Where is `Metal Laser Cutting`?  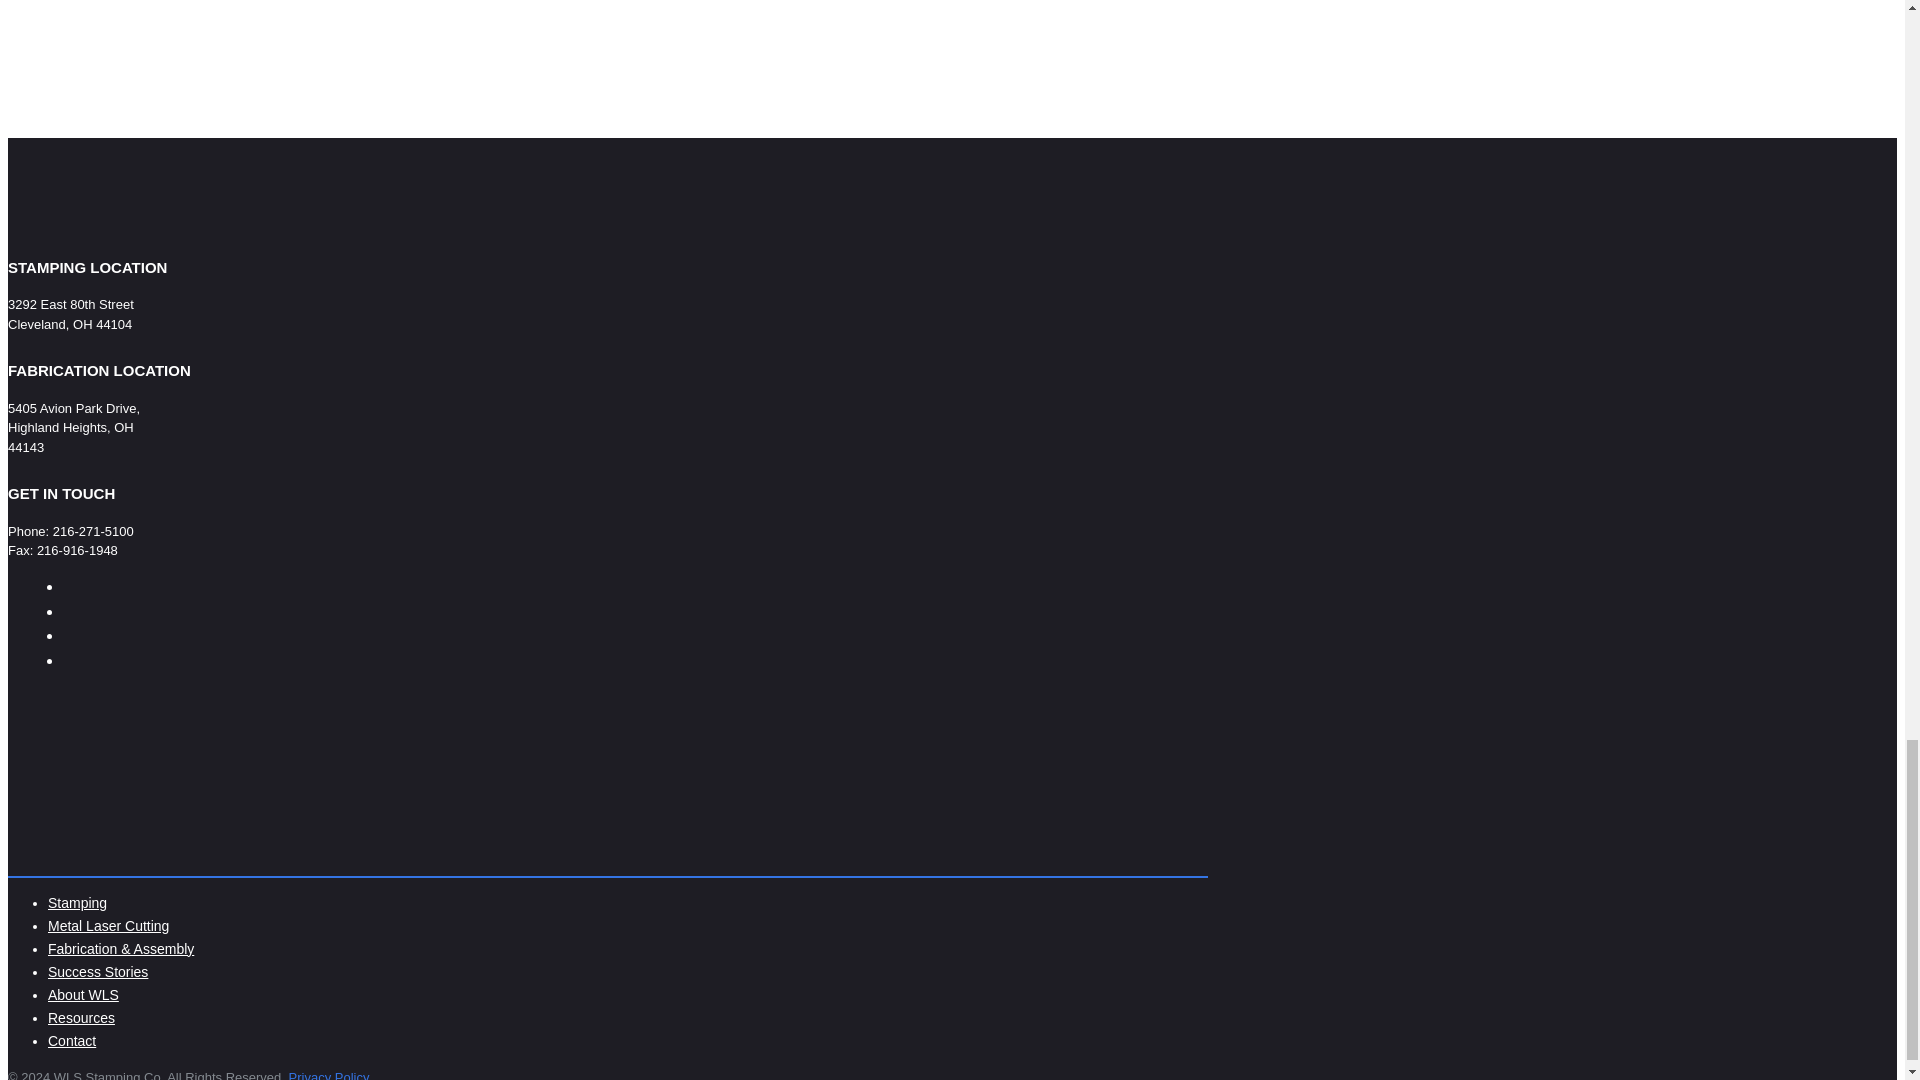 Metal Laser Cutting is located at coordinates (108, 926).